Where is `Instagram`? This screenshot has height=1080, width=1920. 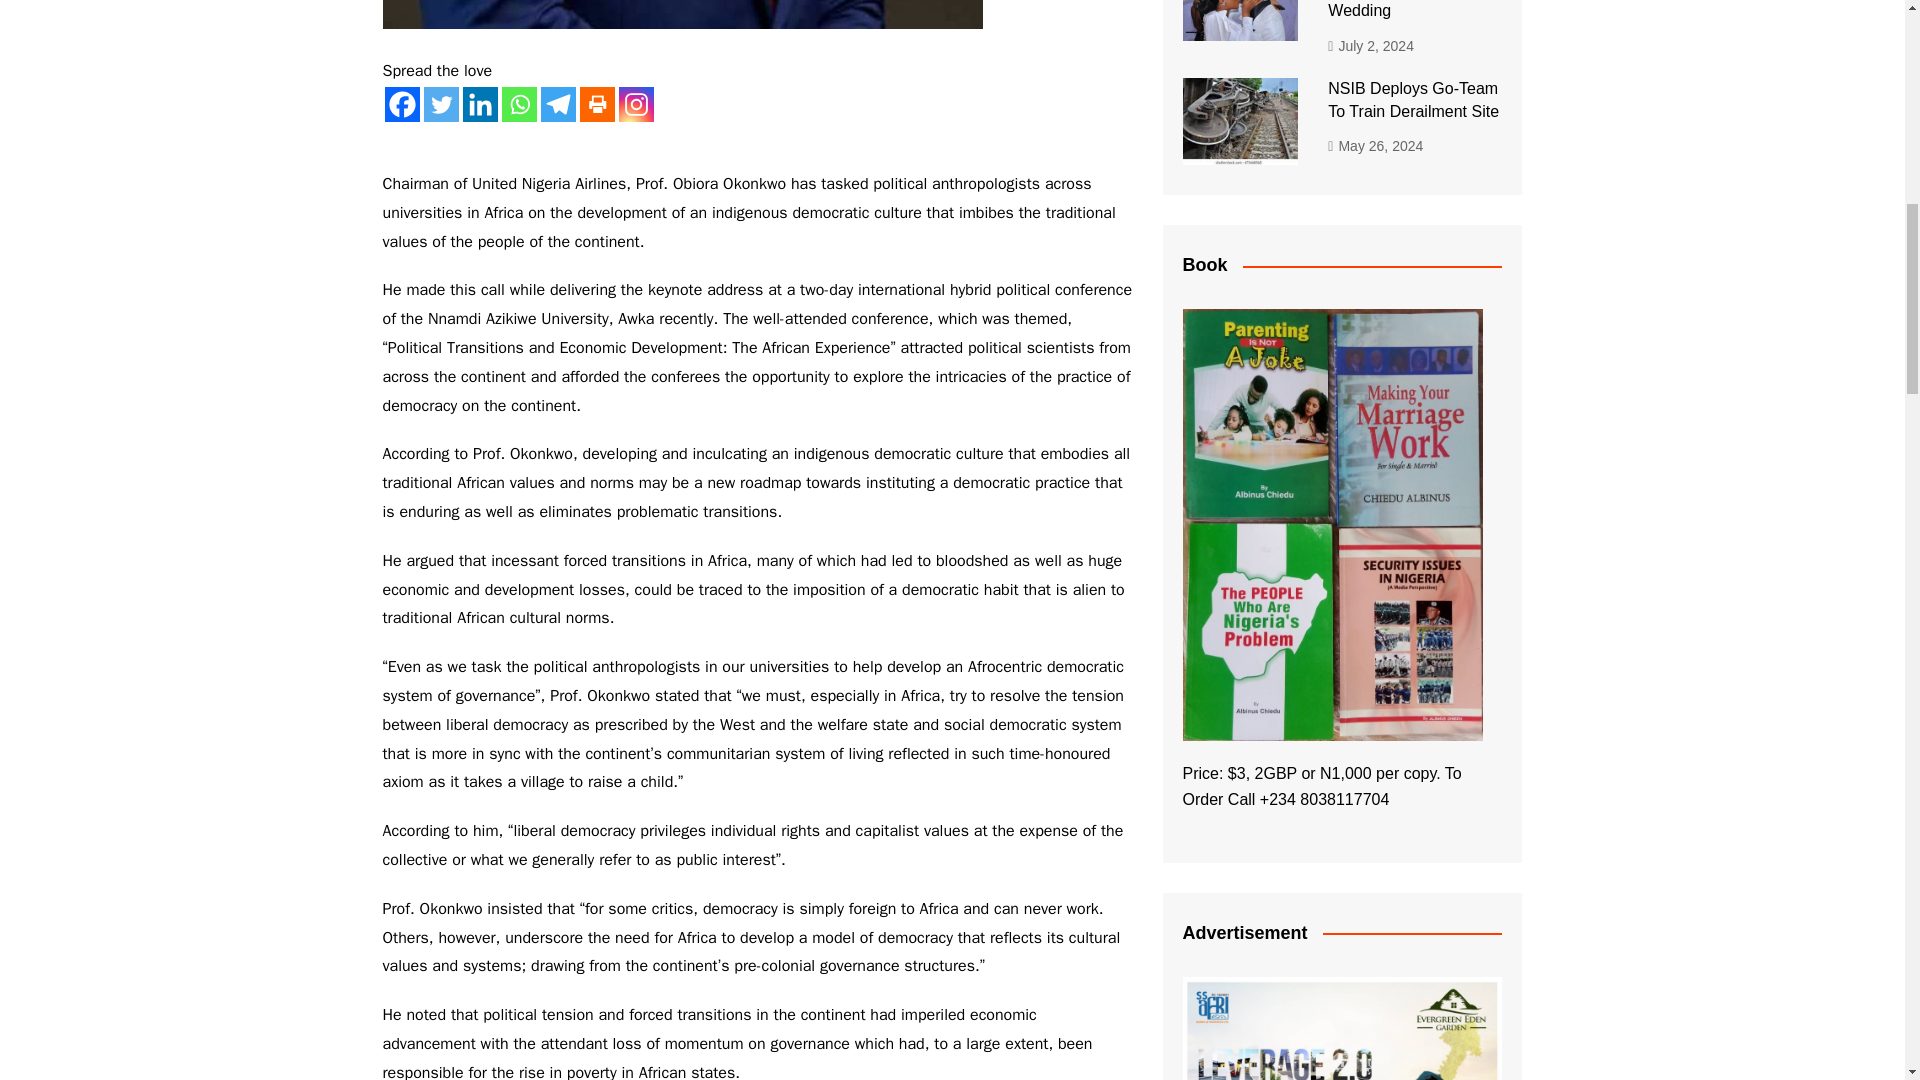 Instagram is located at coordinates (635, 104).